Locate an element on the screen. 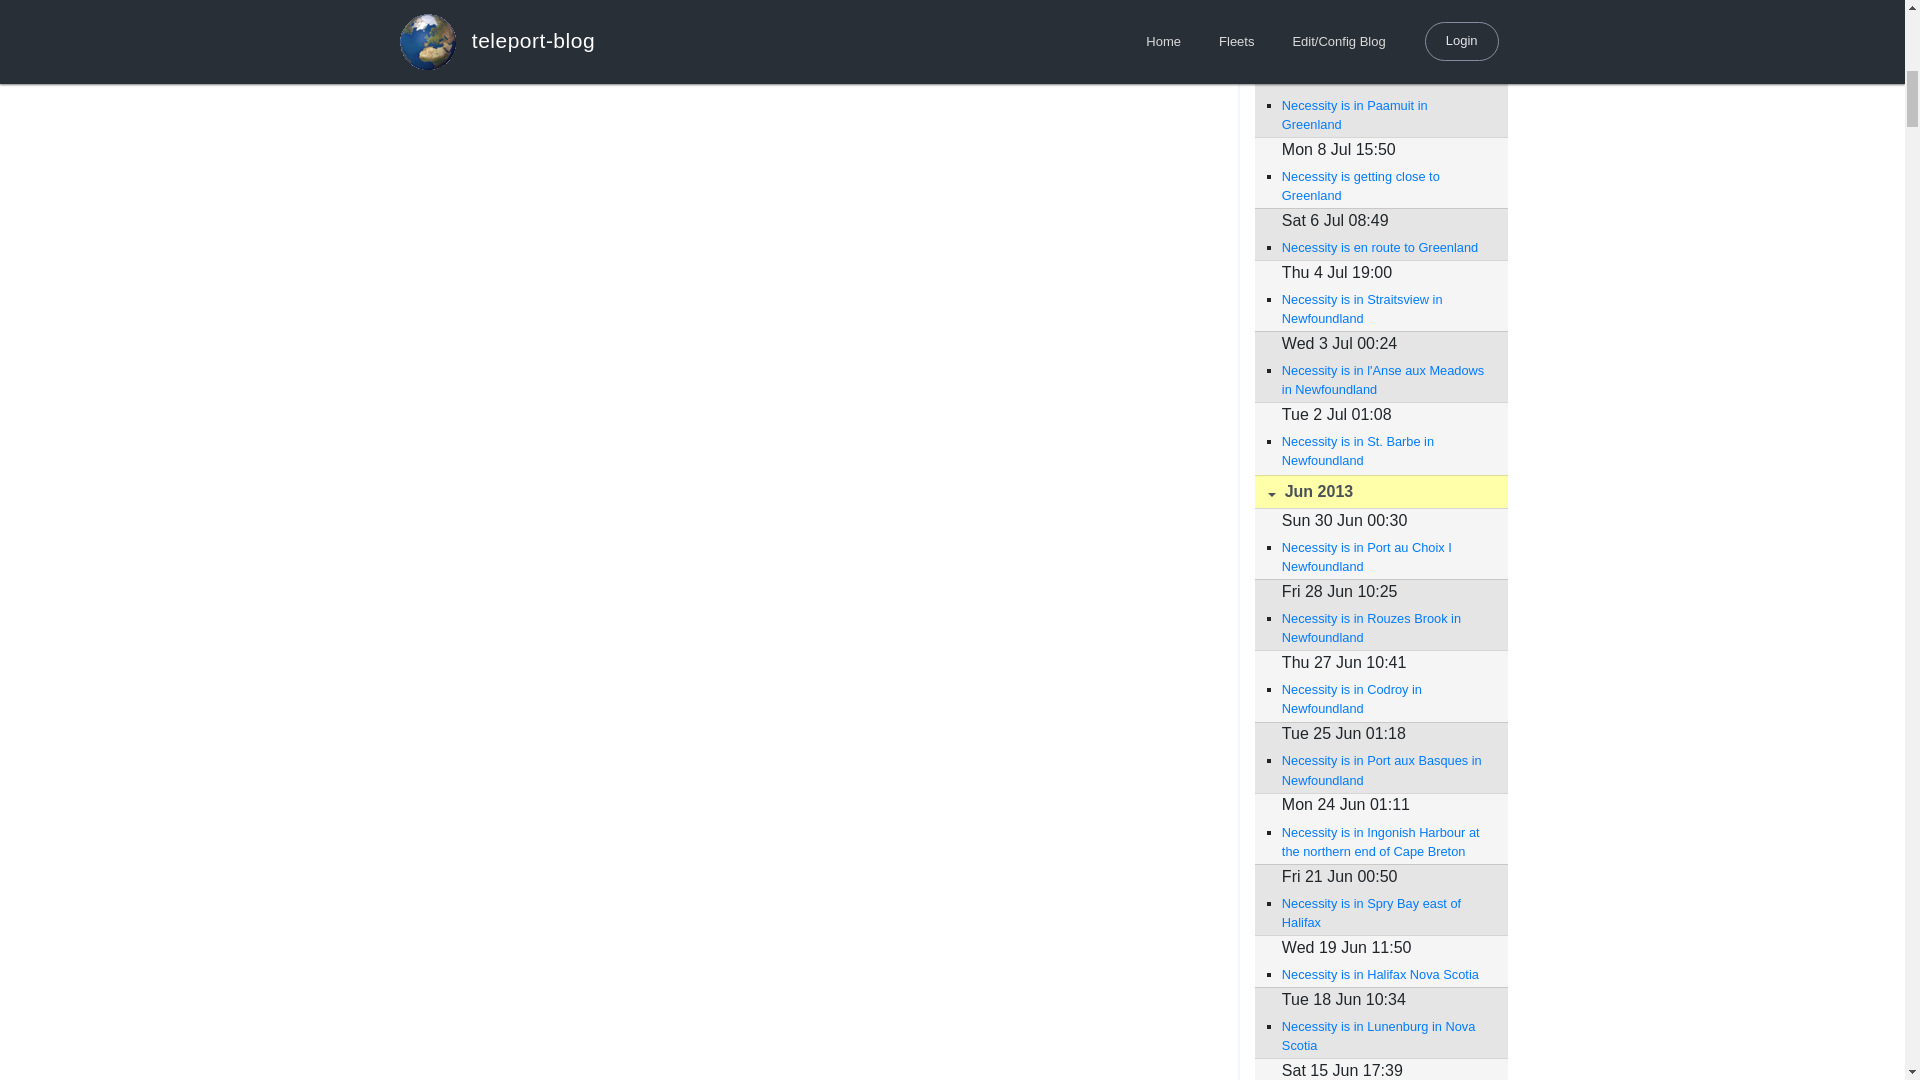  Necessity is in Paamuit in Greenland is located at coordinates (1385, 114).